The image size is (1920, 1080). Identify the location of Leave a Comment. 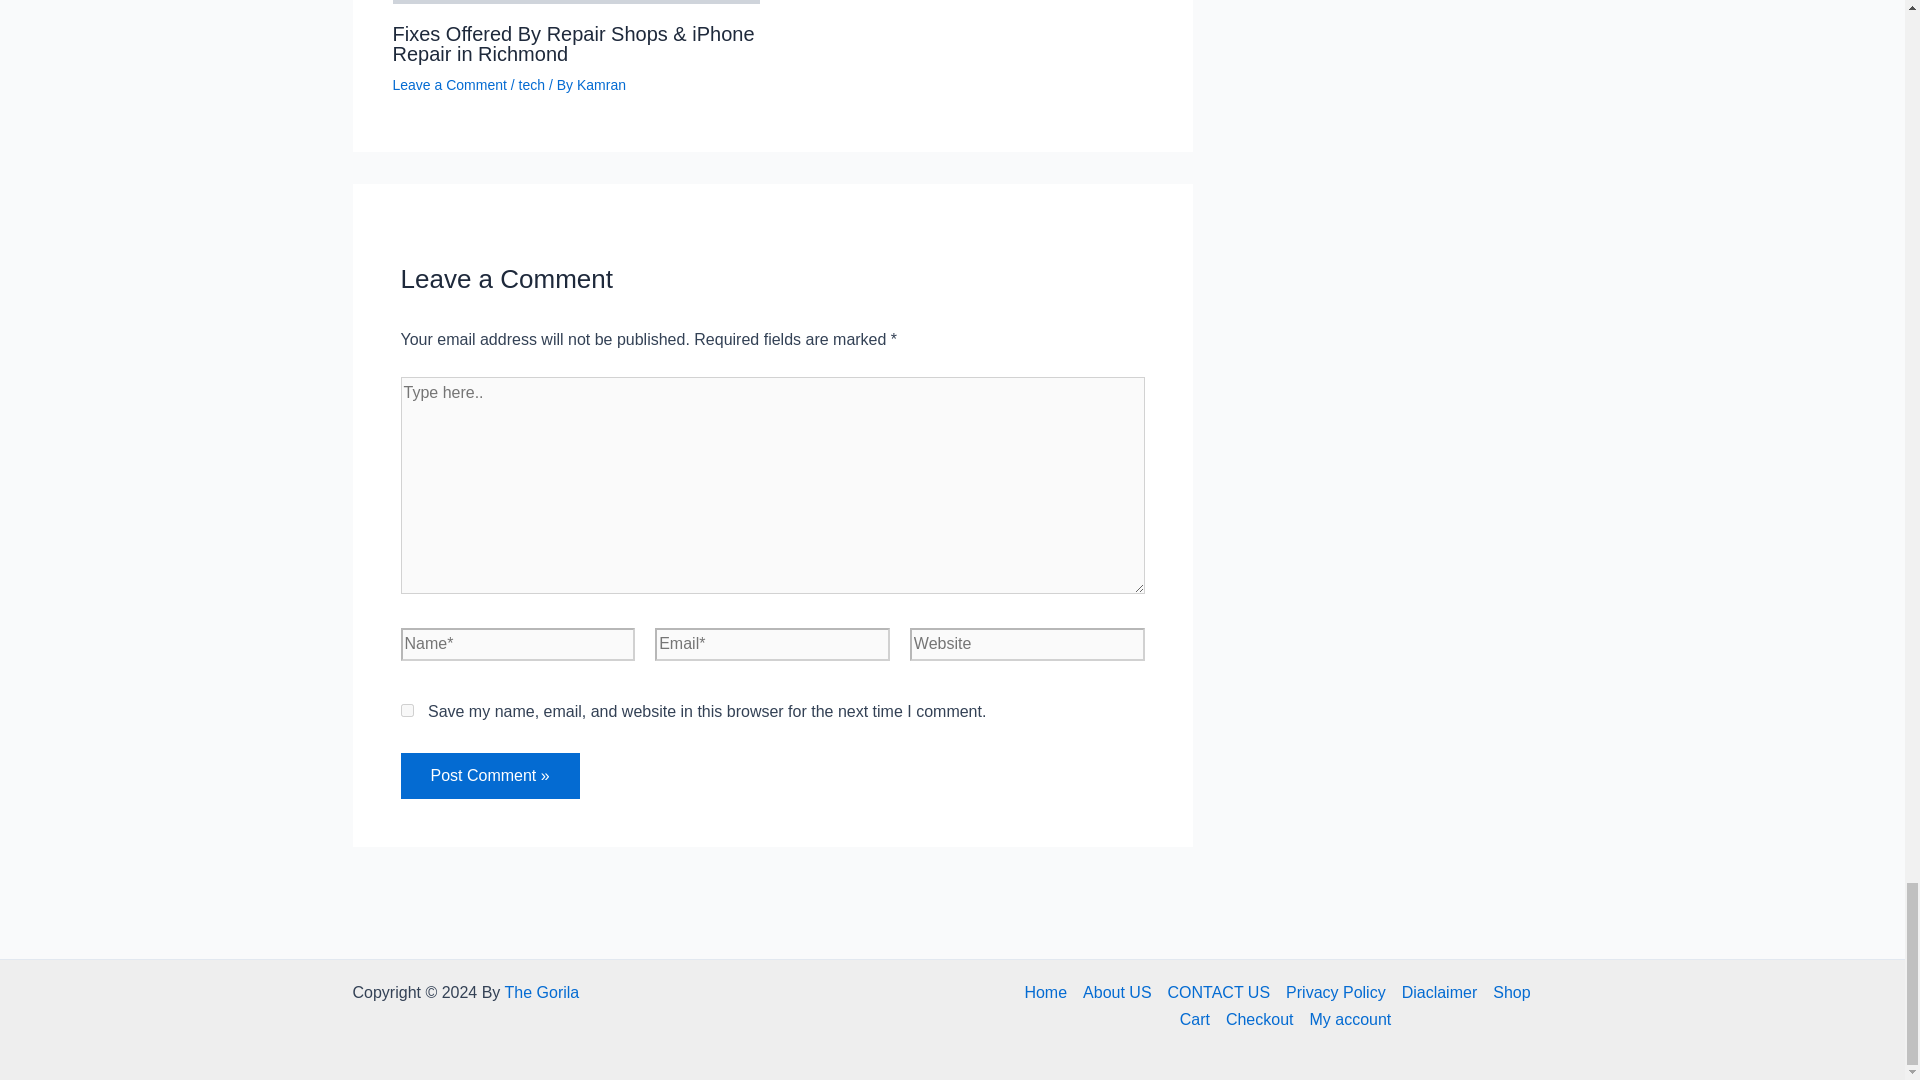
(448, 84).